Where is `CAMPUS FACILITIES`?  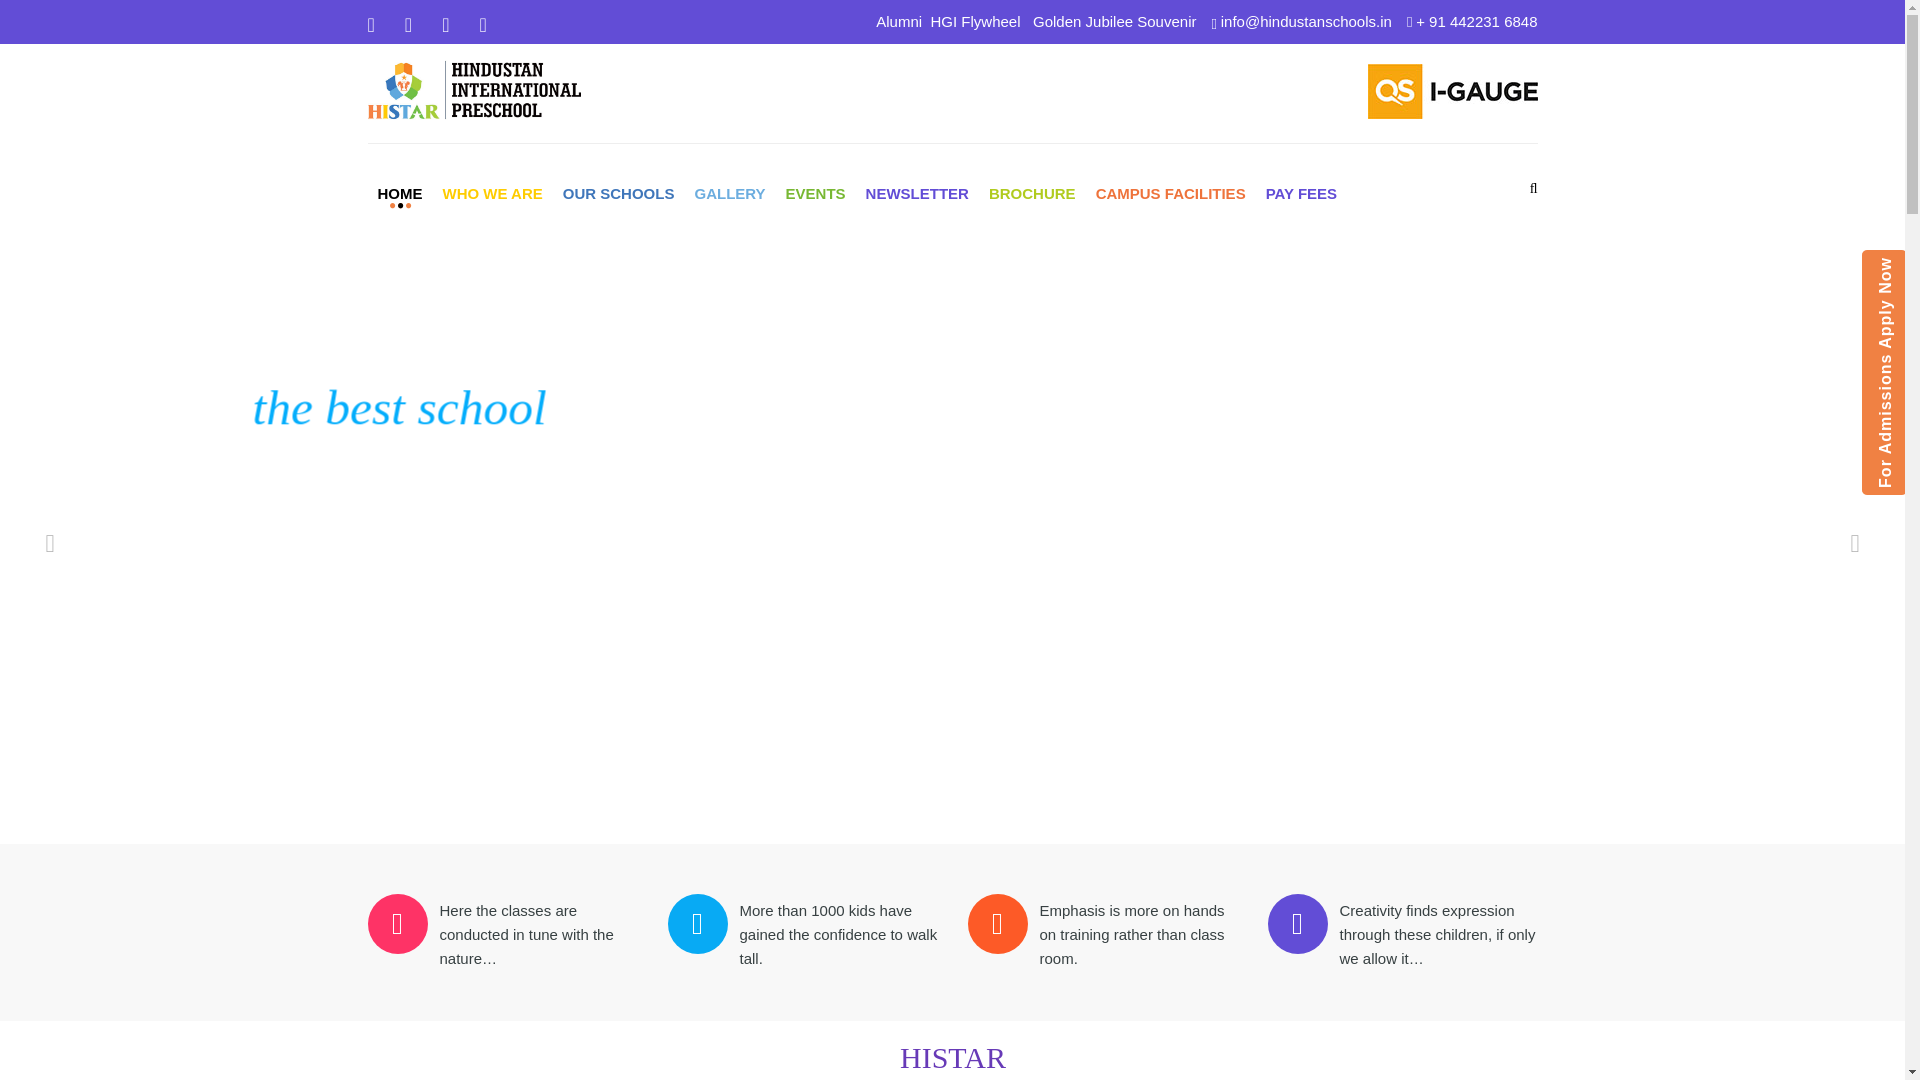 CAMPUS FACILITIES is located at coordinates (1170, 194).